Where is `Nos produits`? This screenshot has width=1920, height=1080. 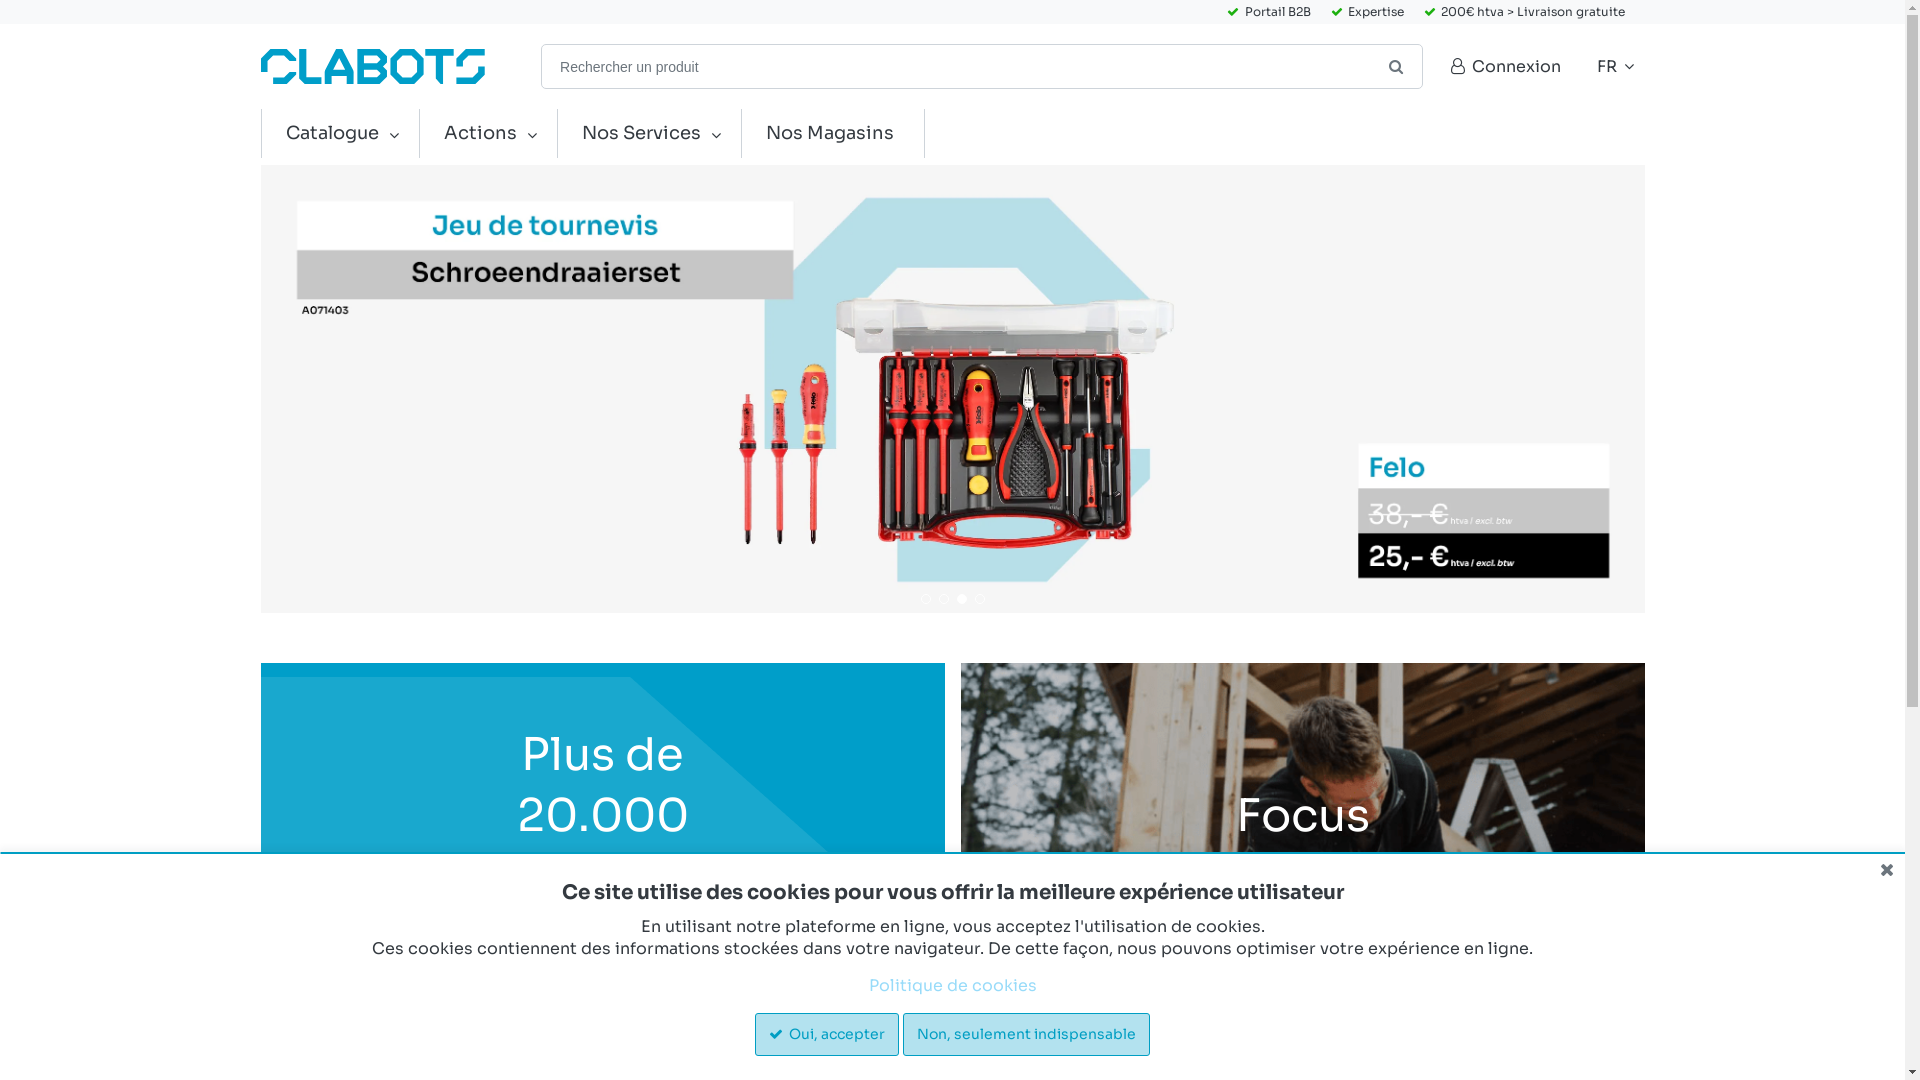
Nos produits is located at coordinates (603, 1010).